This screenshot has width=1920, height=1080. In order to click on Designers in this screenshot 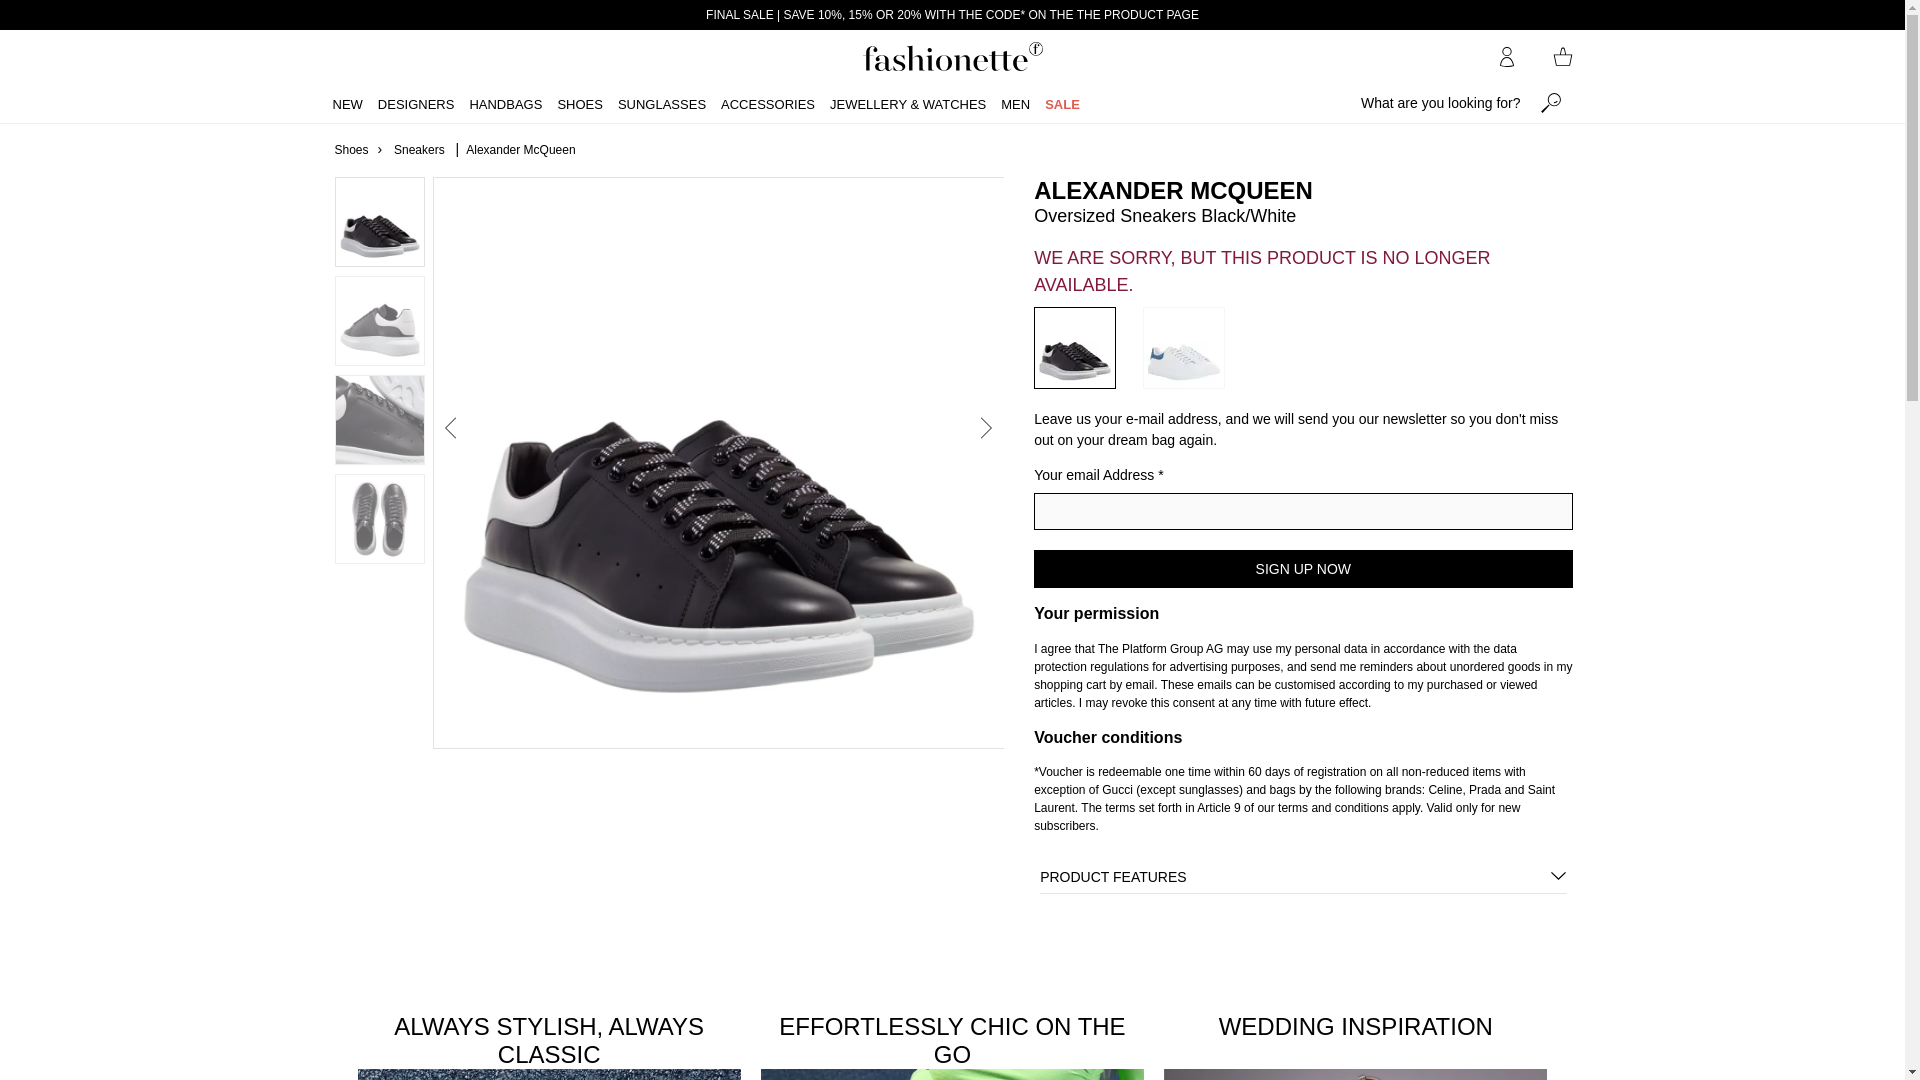, I will do `click(416, 103)`.